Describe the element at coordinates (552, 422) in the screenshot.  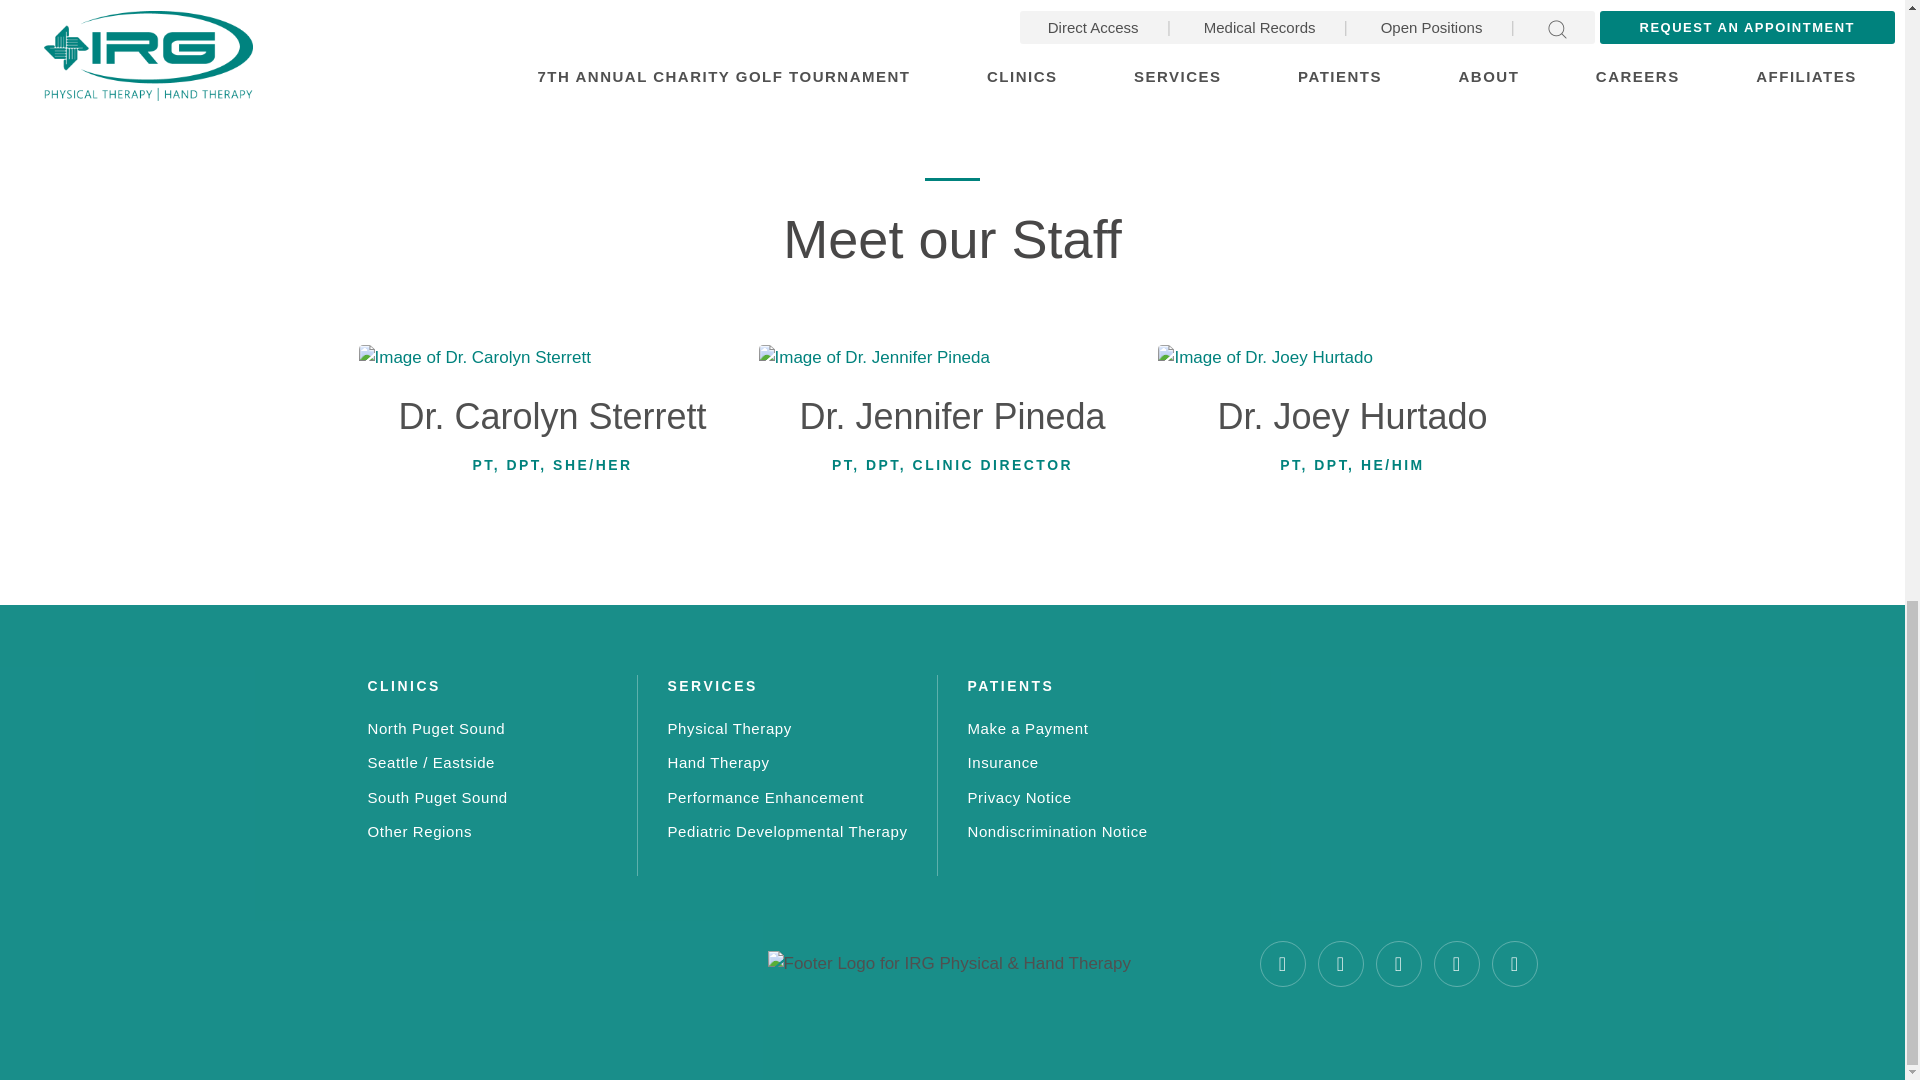
I see `Dr. Carolyn Sterrett` at that location.